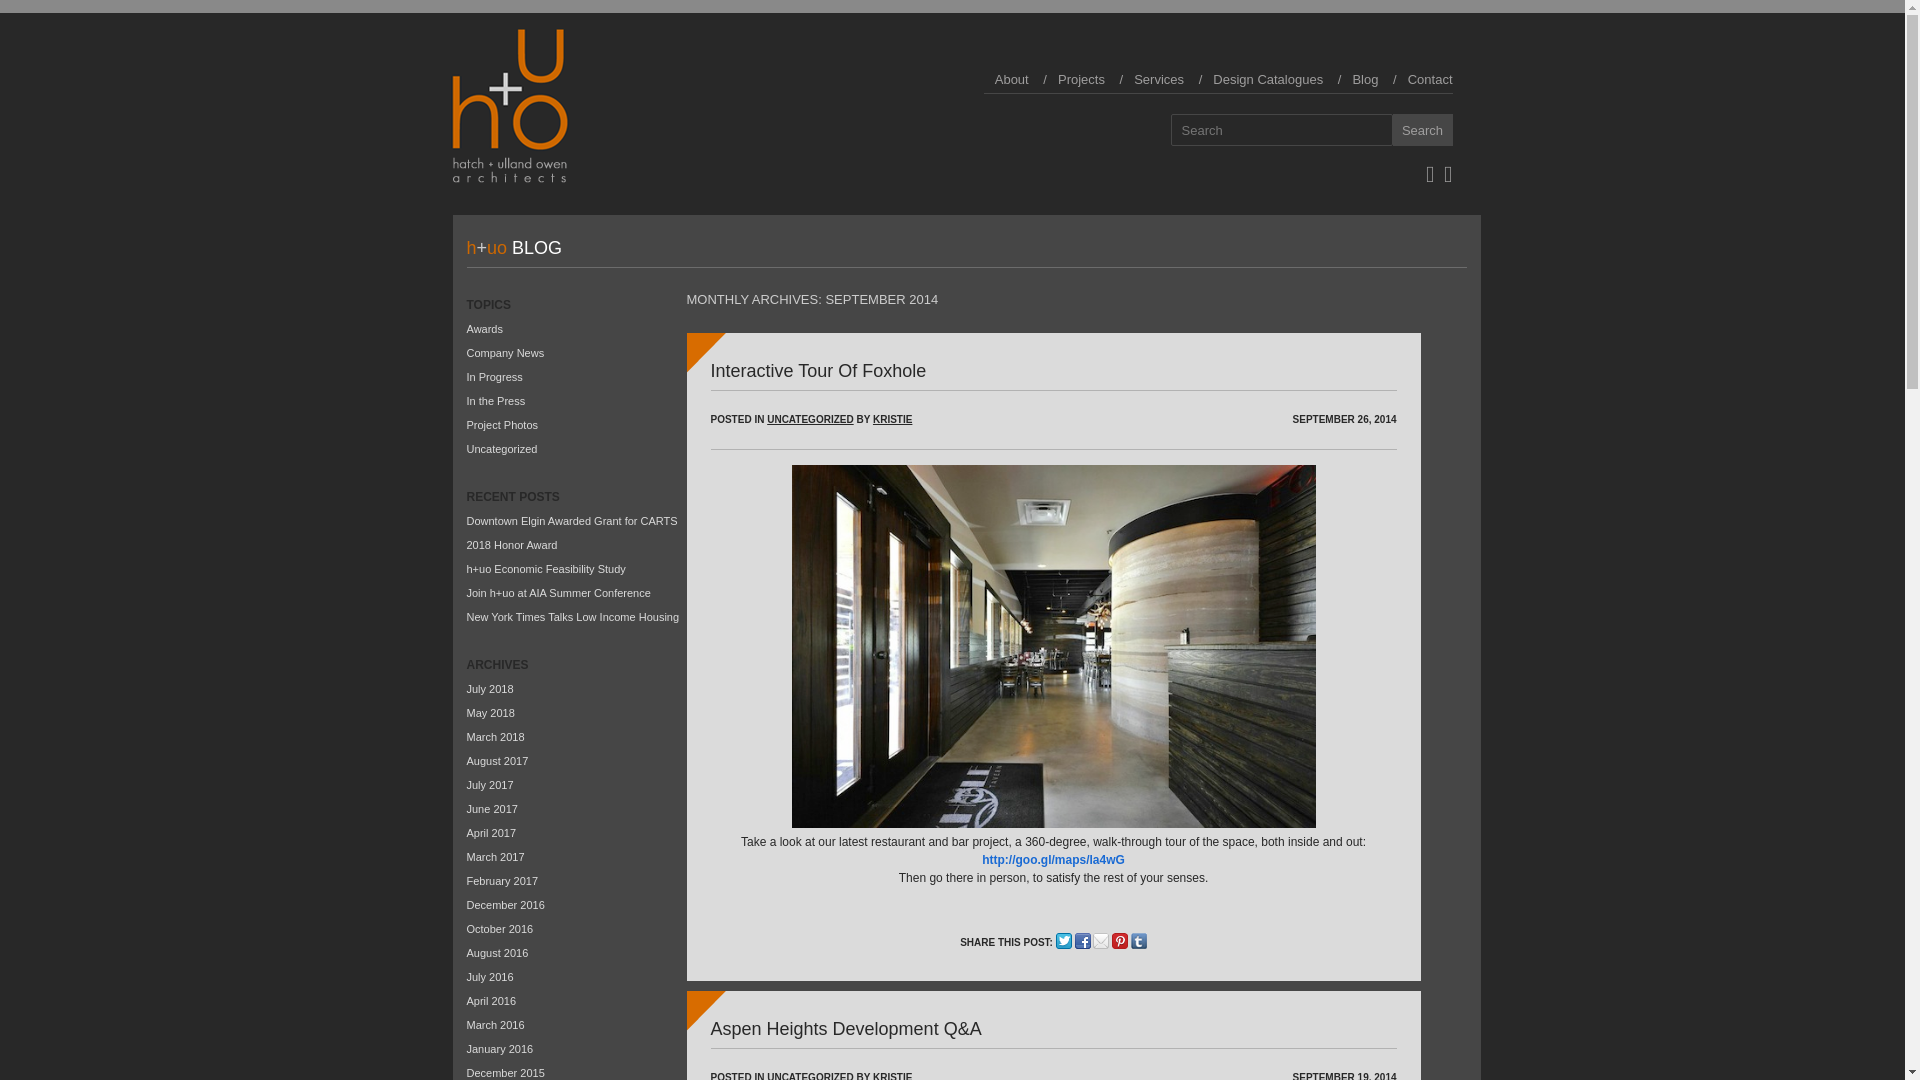 This screenshot has height=1080, width=1920. What do you see at coordinates (500, 1049) in the screenshot?
I see `January 2016` at bounding box center [500, 1049].